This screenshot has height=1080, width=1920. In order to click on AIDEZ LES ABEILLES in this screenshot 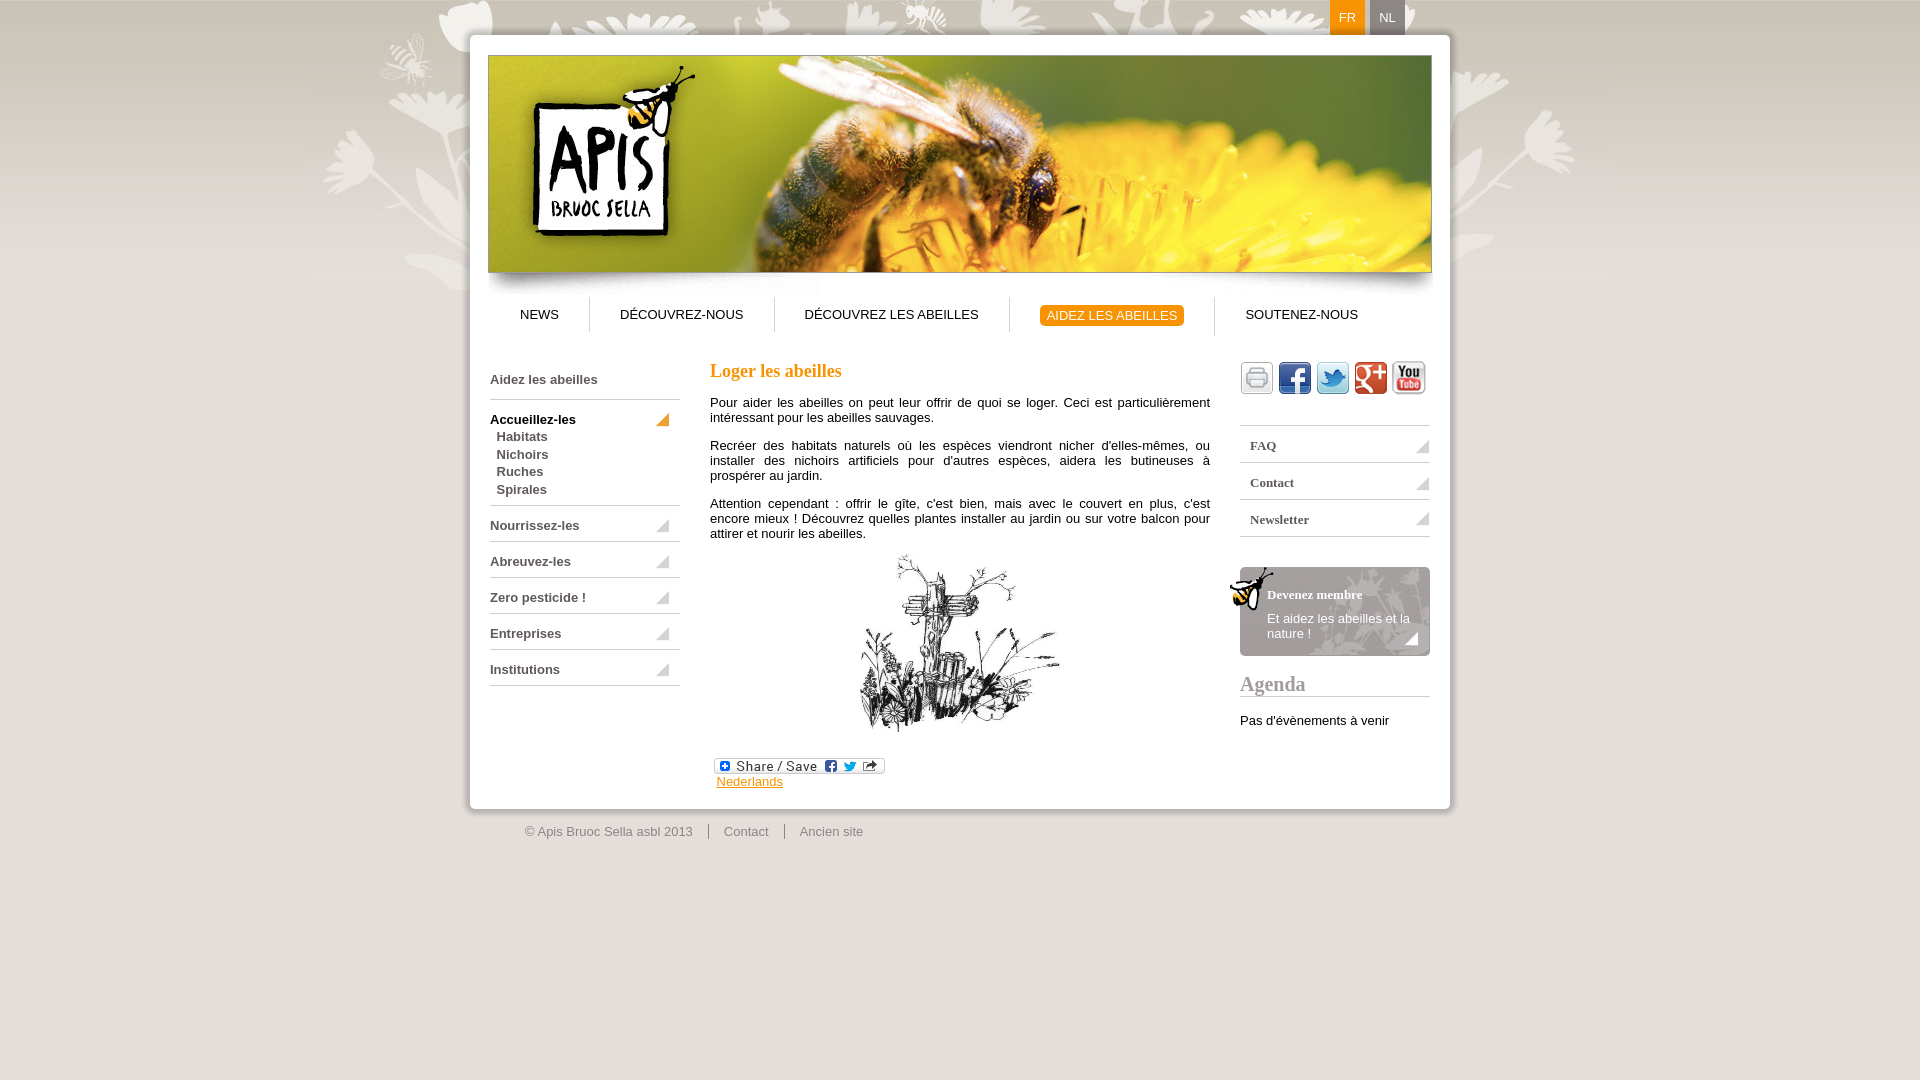, I will do `click(1112, 316)`.